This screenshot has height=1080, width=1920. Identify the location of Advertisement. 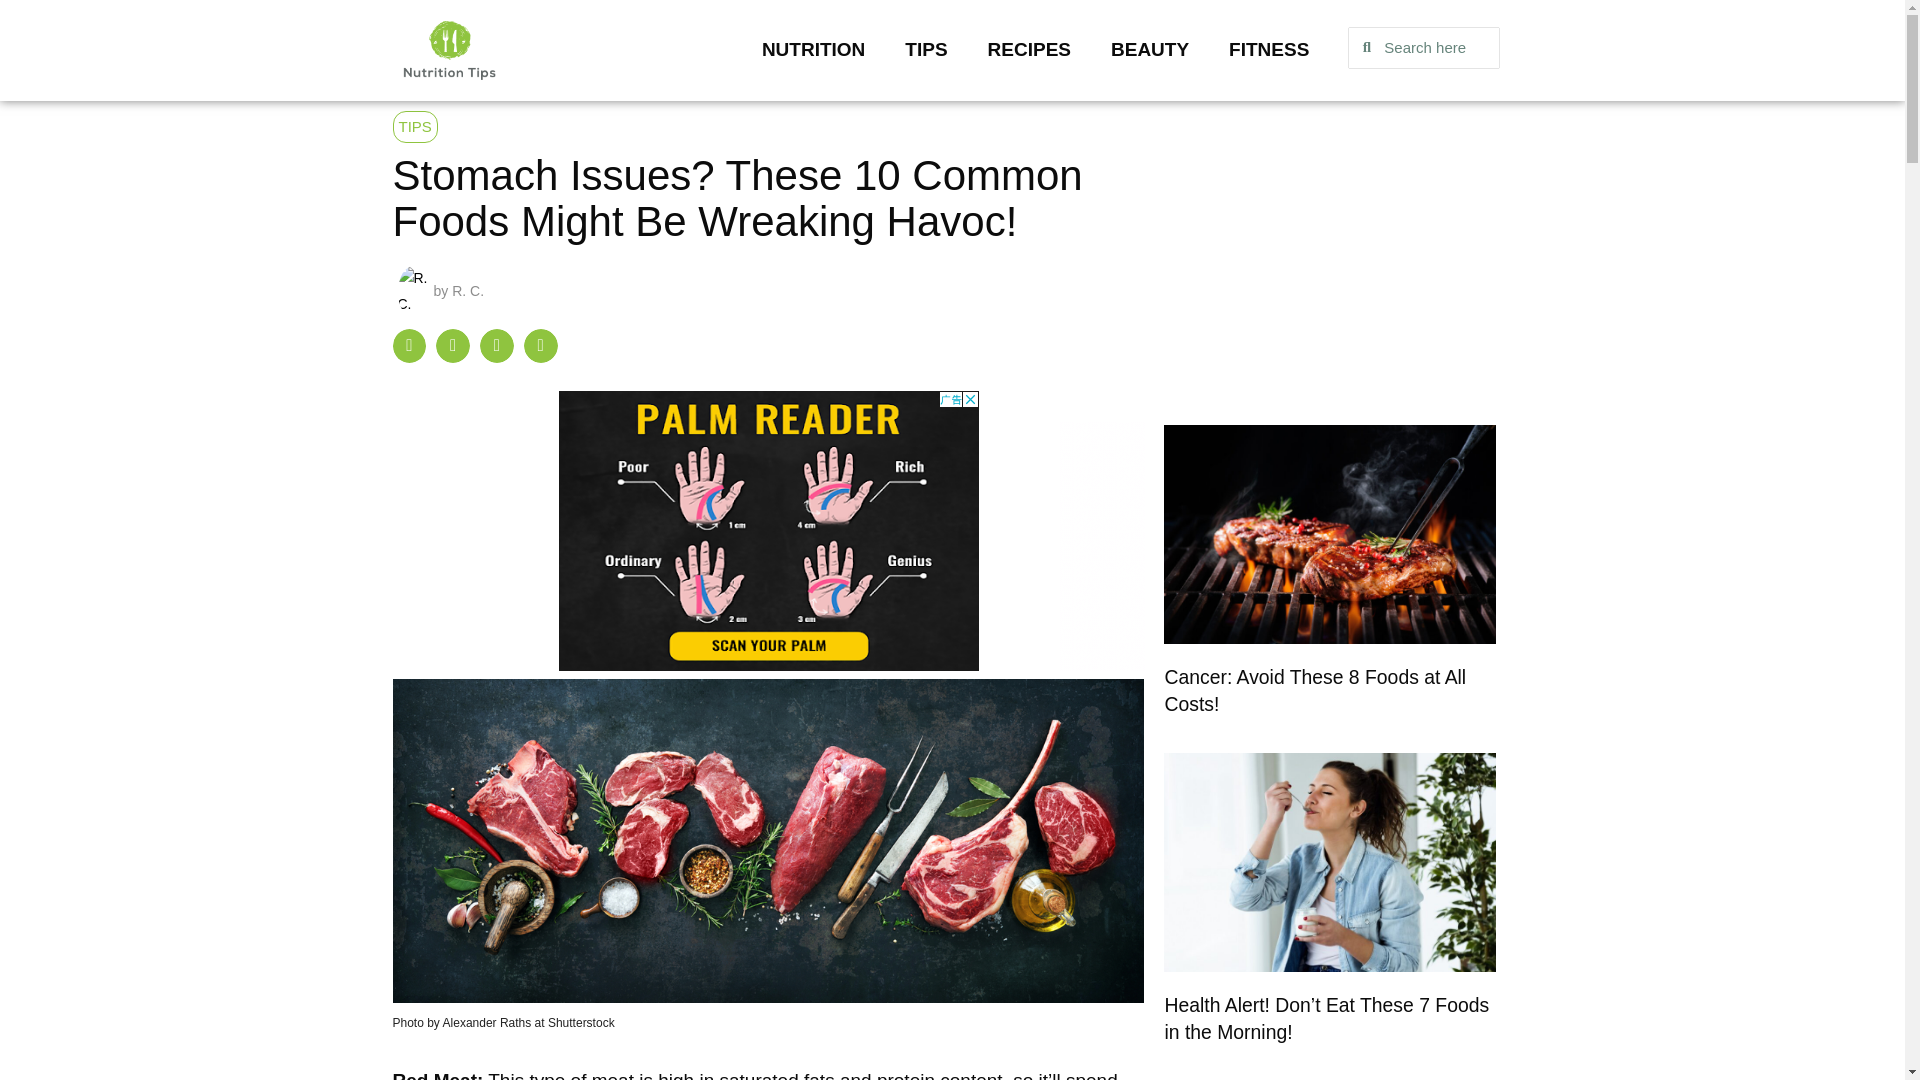
(1329, 244).